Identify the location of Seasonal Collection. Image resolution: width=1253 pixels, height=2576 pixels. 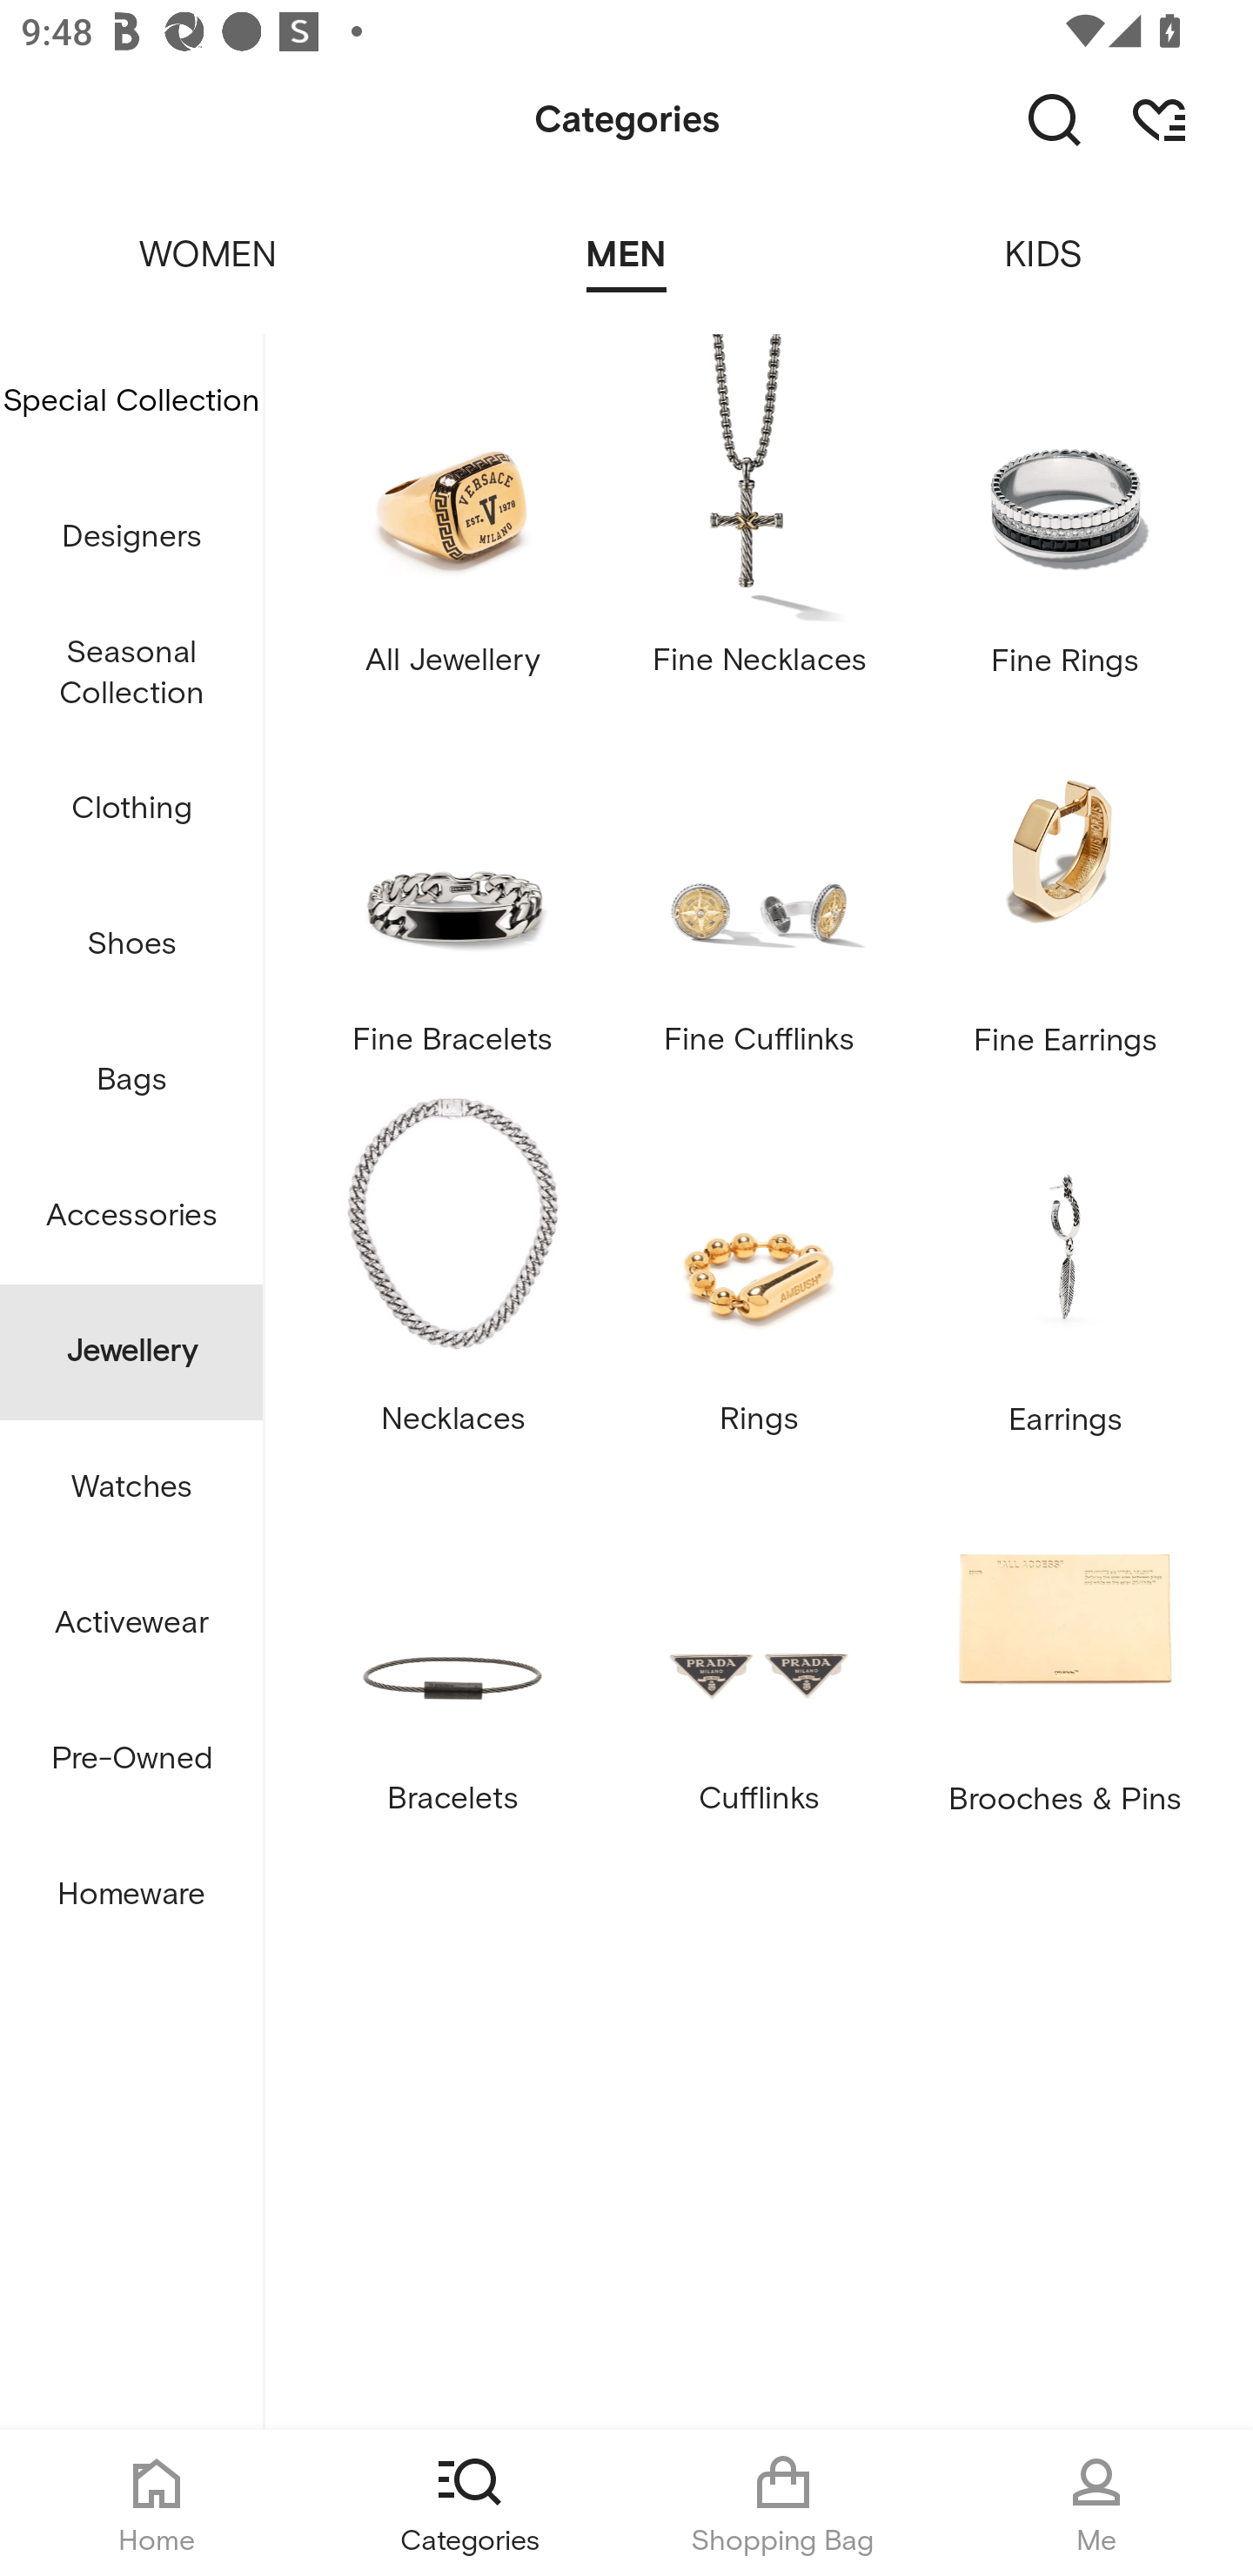
(131, 674).